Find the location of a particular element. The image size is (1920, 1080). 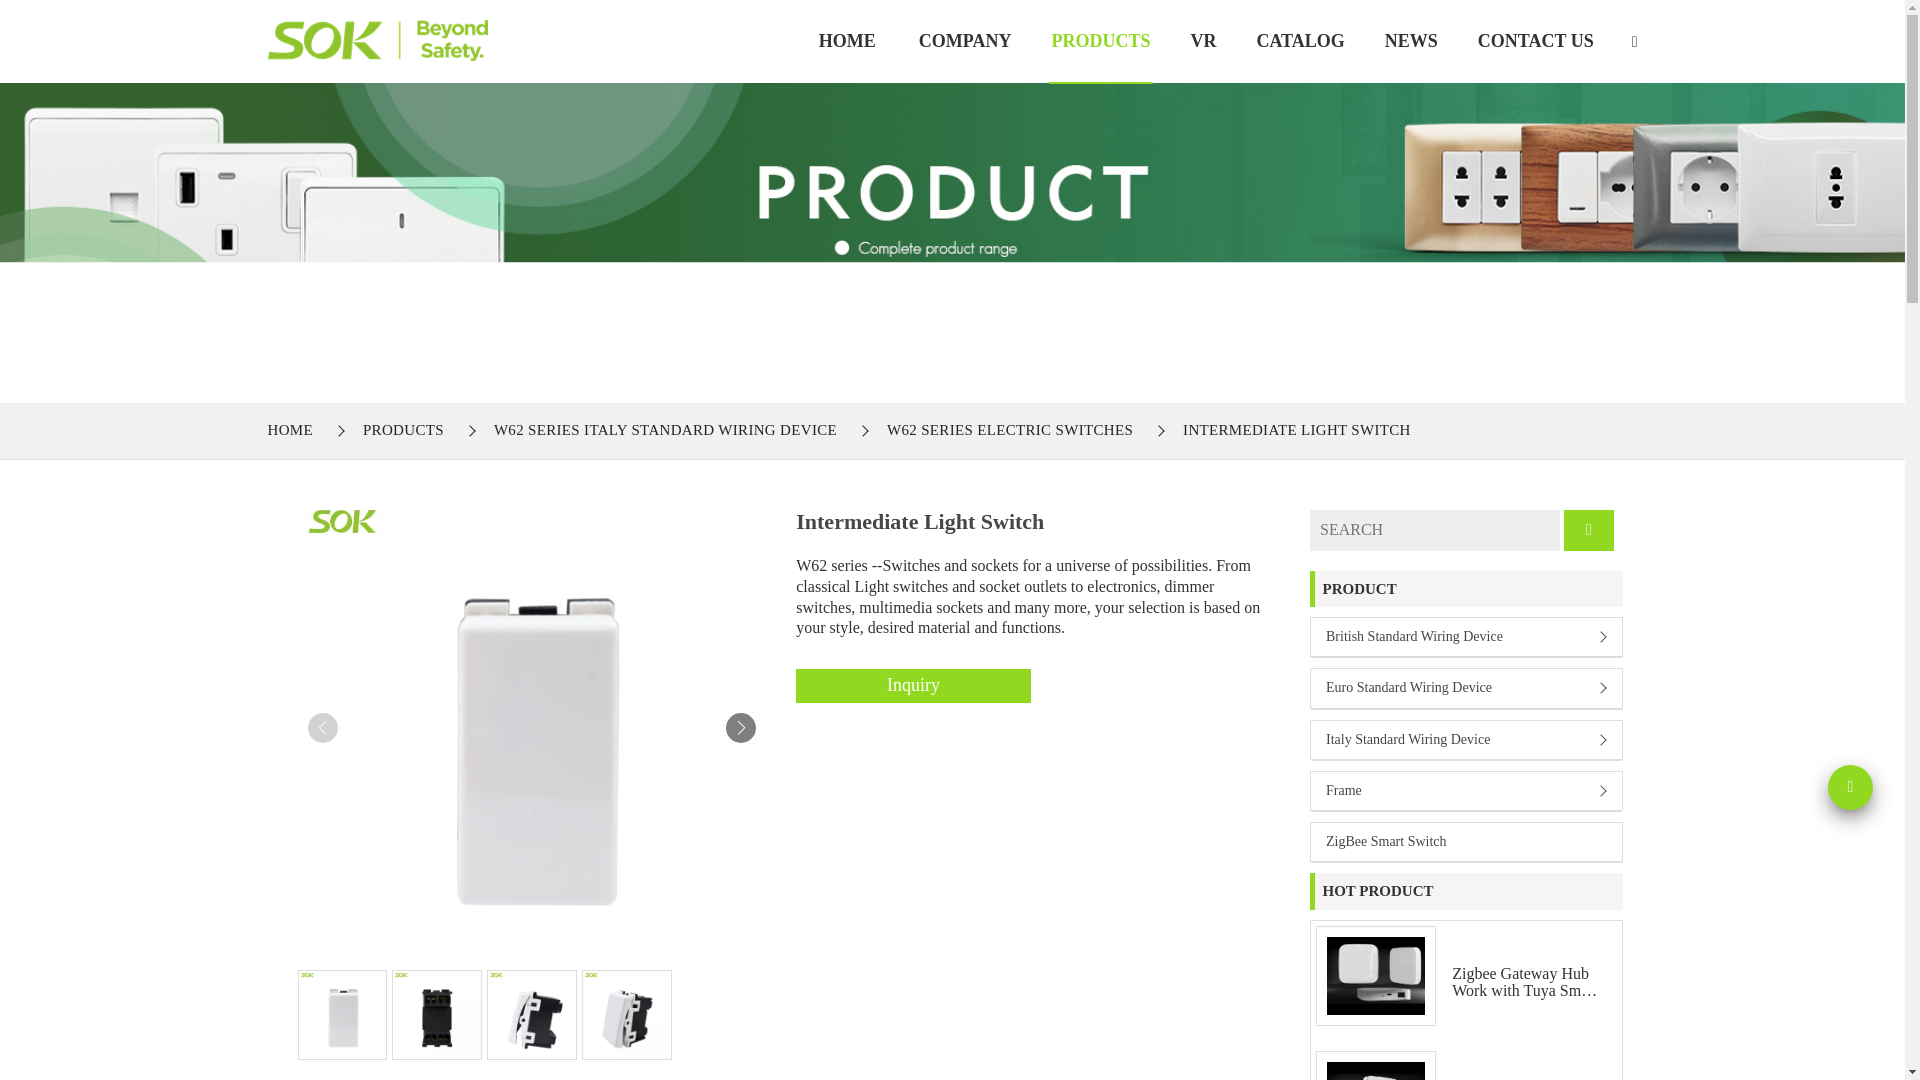

COMPANY is located at coordinates (965, 41).